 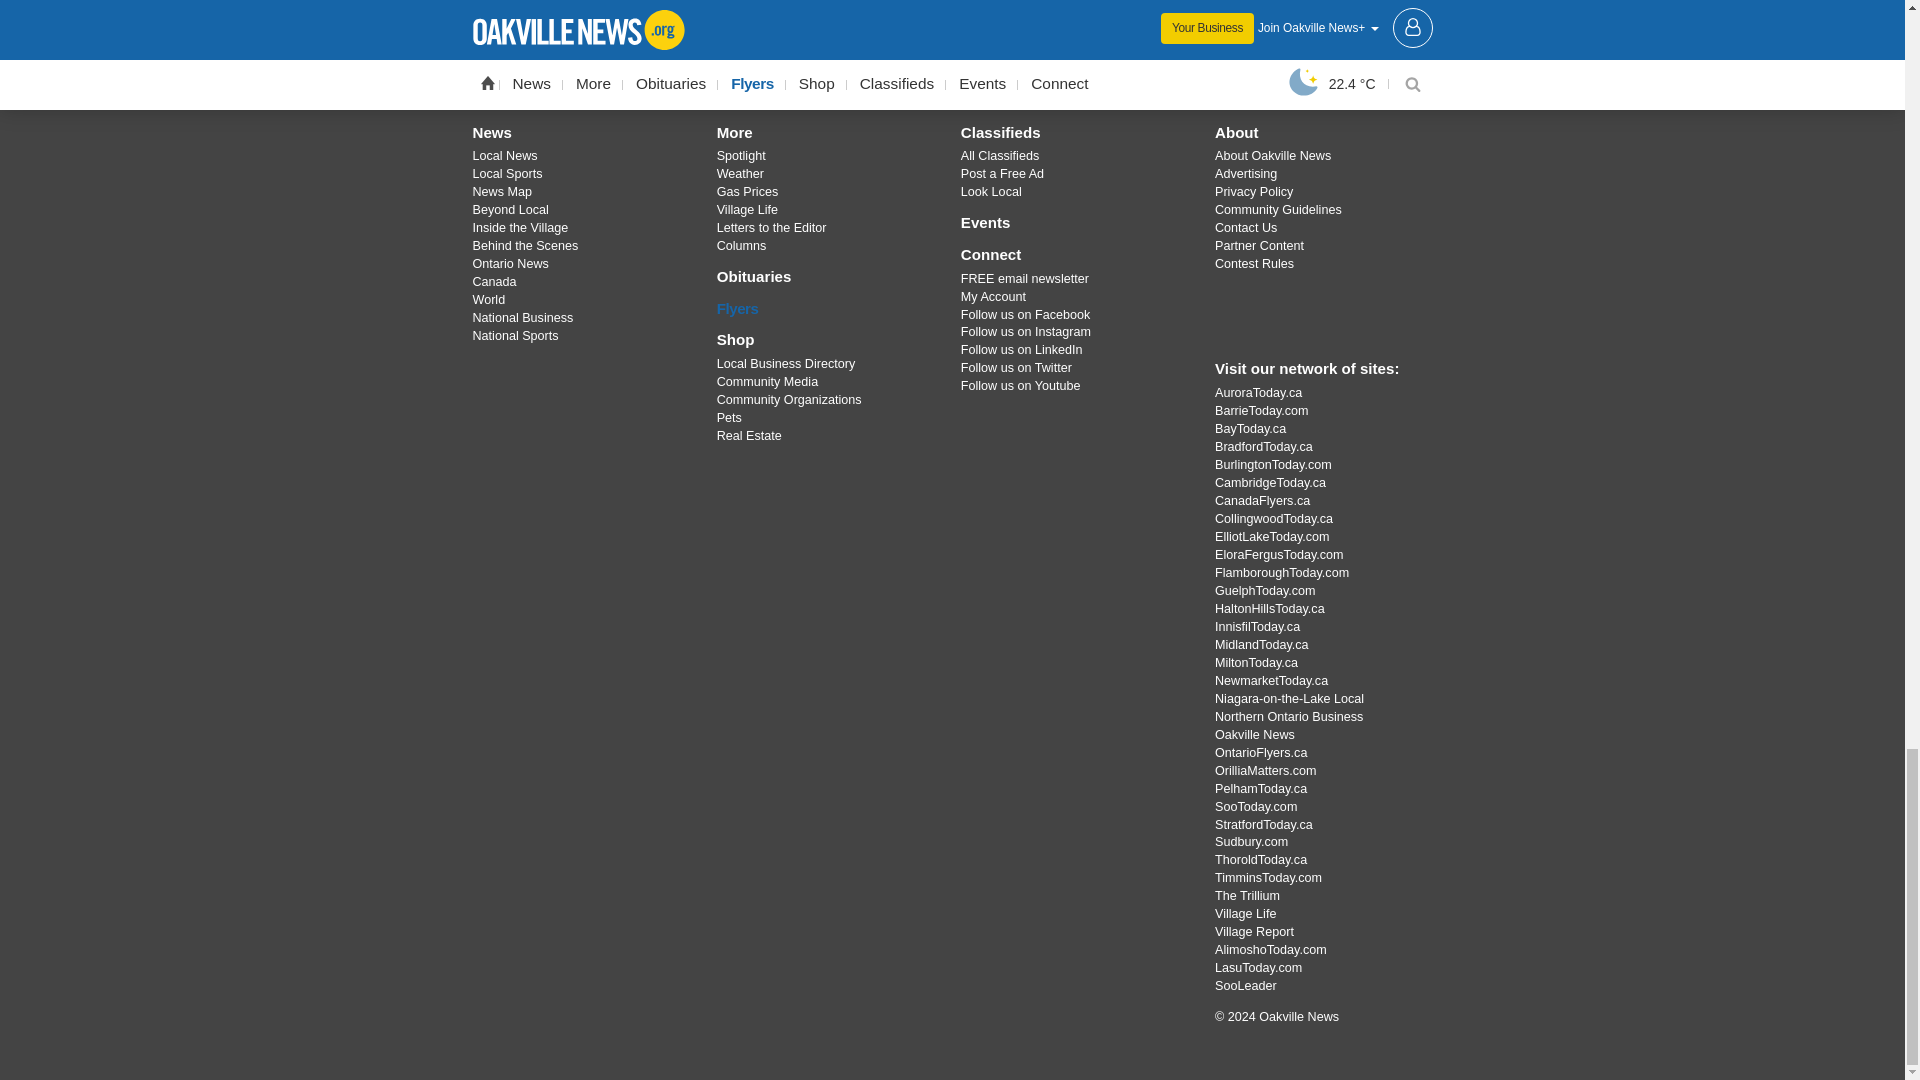 I want to click on X, so click(x=901, y=62).